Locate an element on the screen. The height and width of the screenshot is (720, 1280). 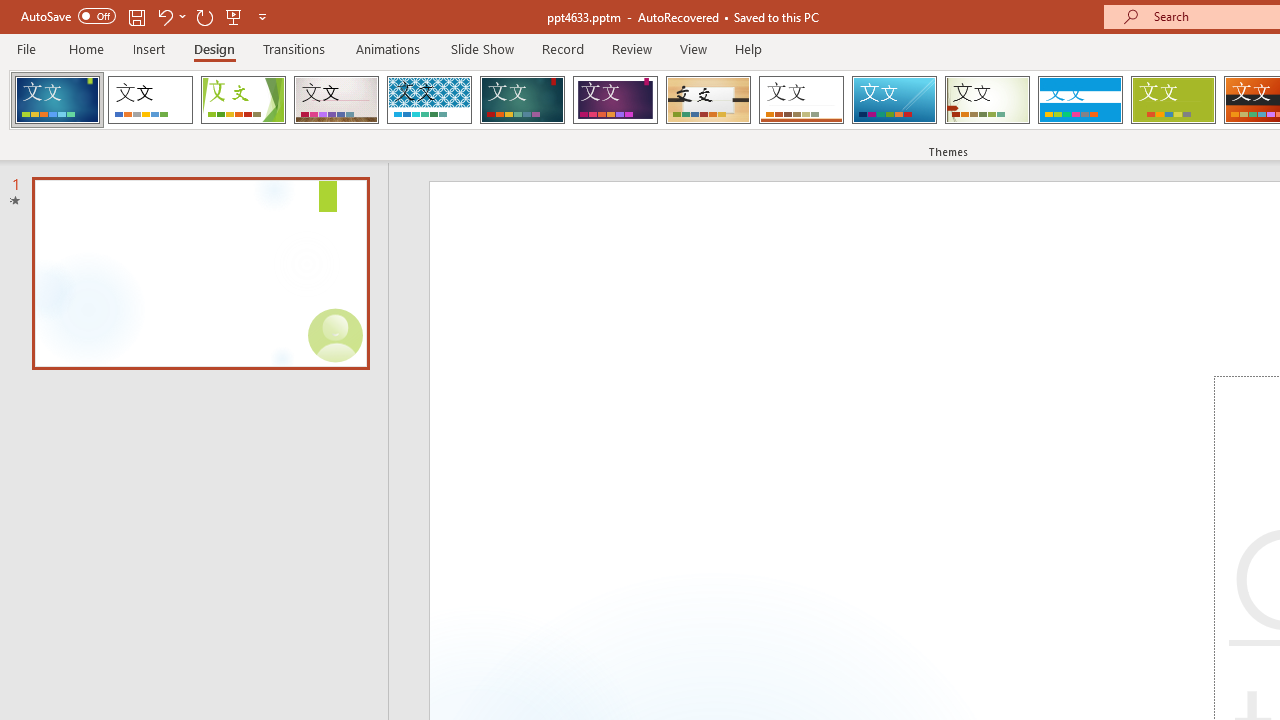
Quick Access Toolbar is located at coordinates (146, 16).